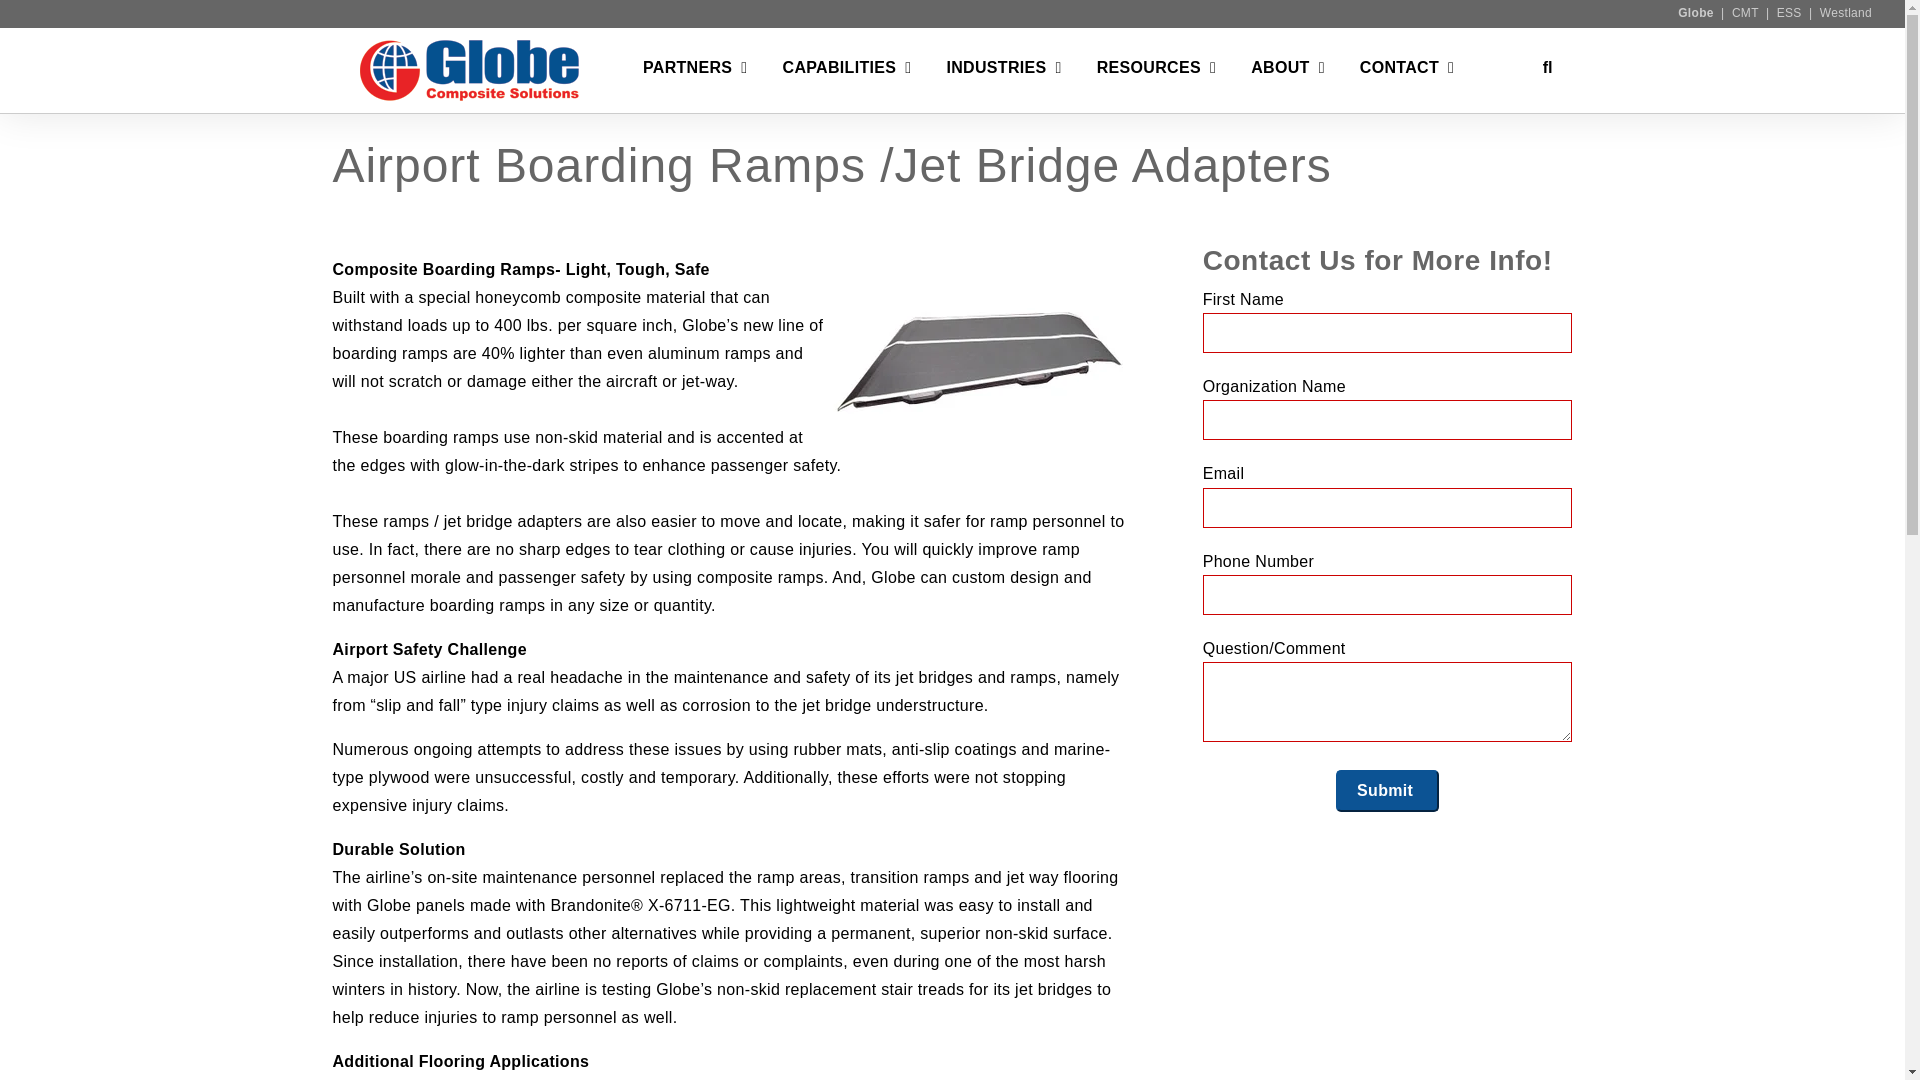 This screenshot has height=1080, width=1920. I want to click on Globe, so click(1696, 13).